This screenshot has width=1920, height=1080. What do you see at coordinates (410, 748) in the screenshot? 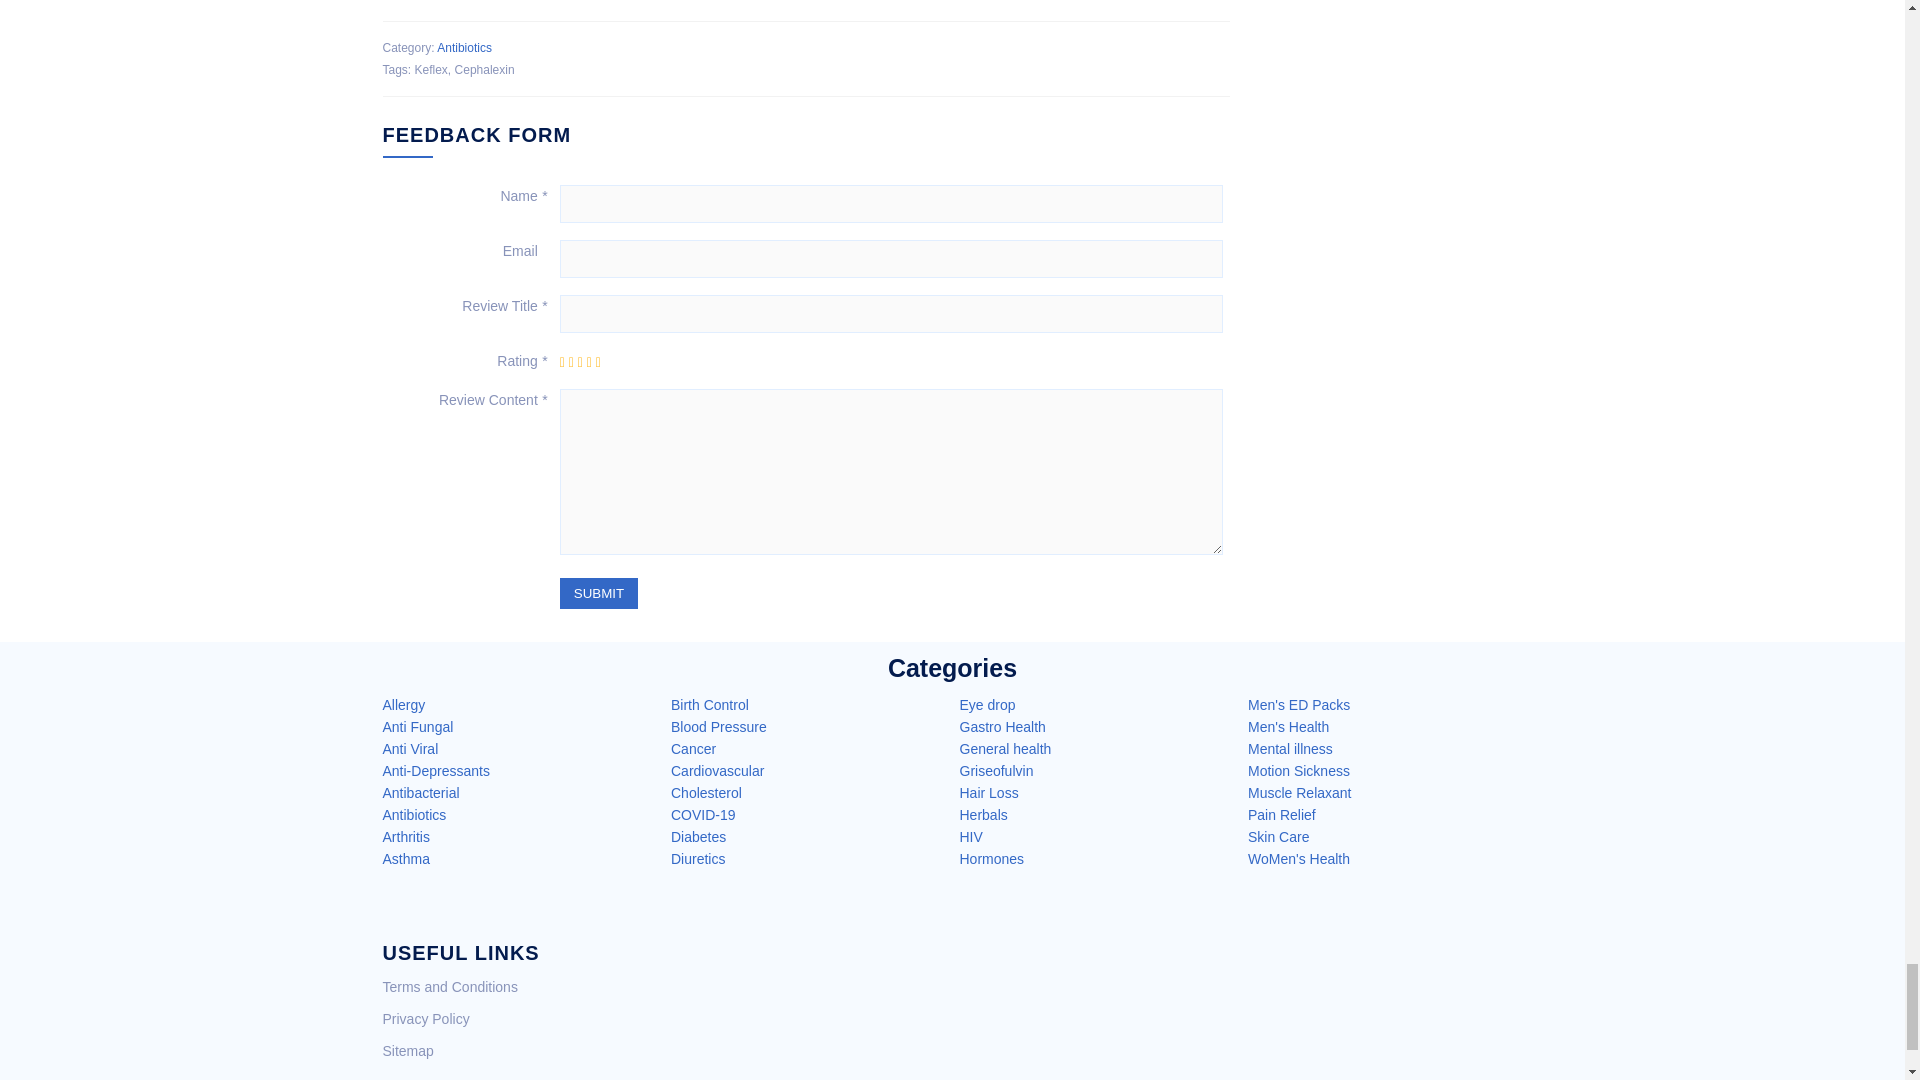
I see `Anti Viral` at bounding box center [410, 748].